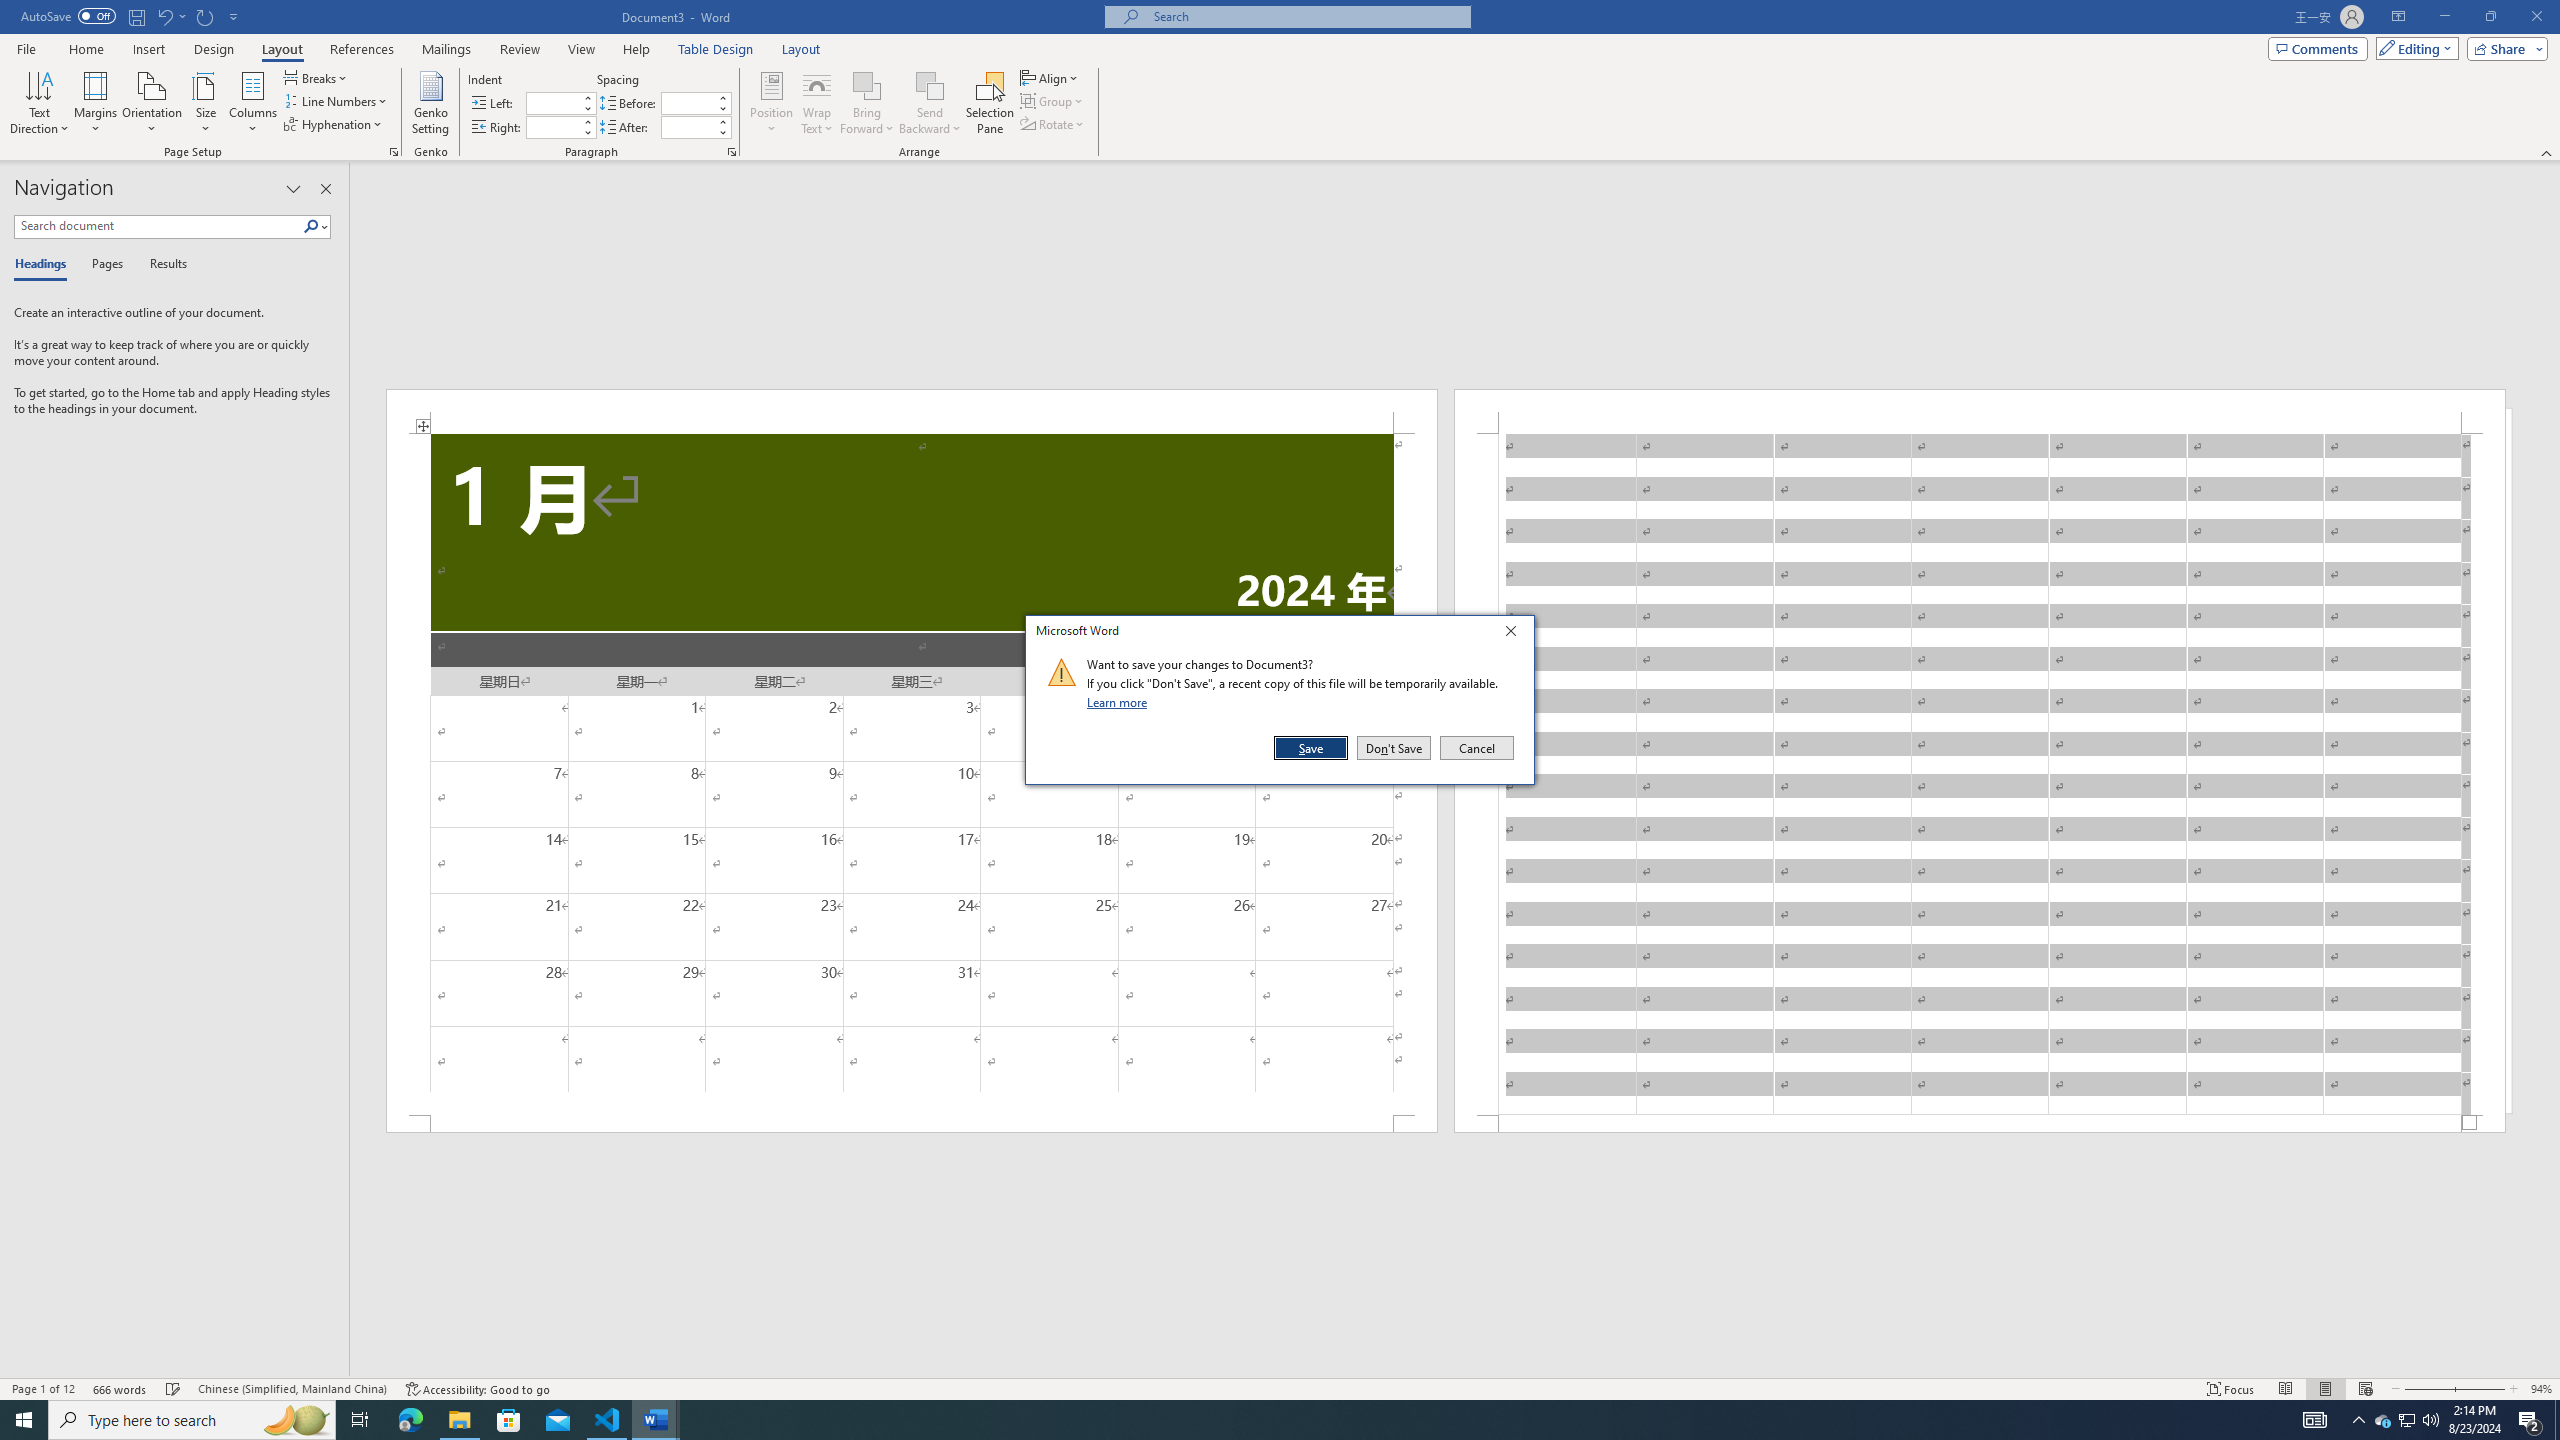 The width and height of the screenshot is (2560, 1440). Describe the element at coordinates (164, 16) in the screenshot. I see `Undo Insert Row Below` at that location.